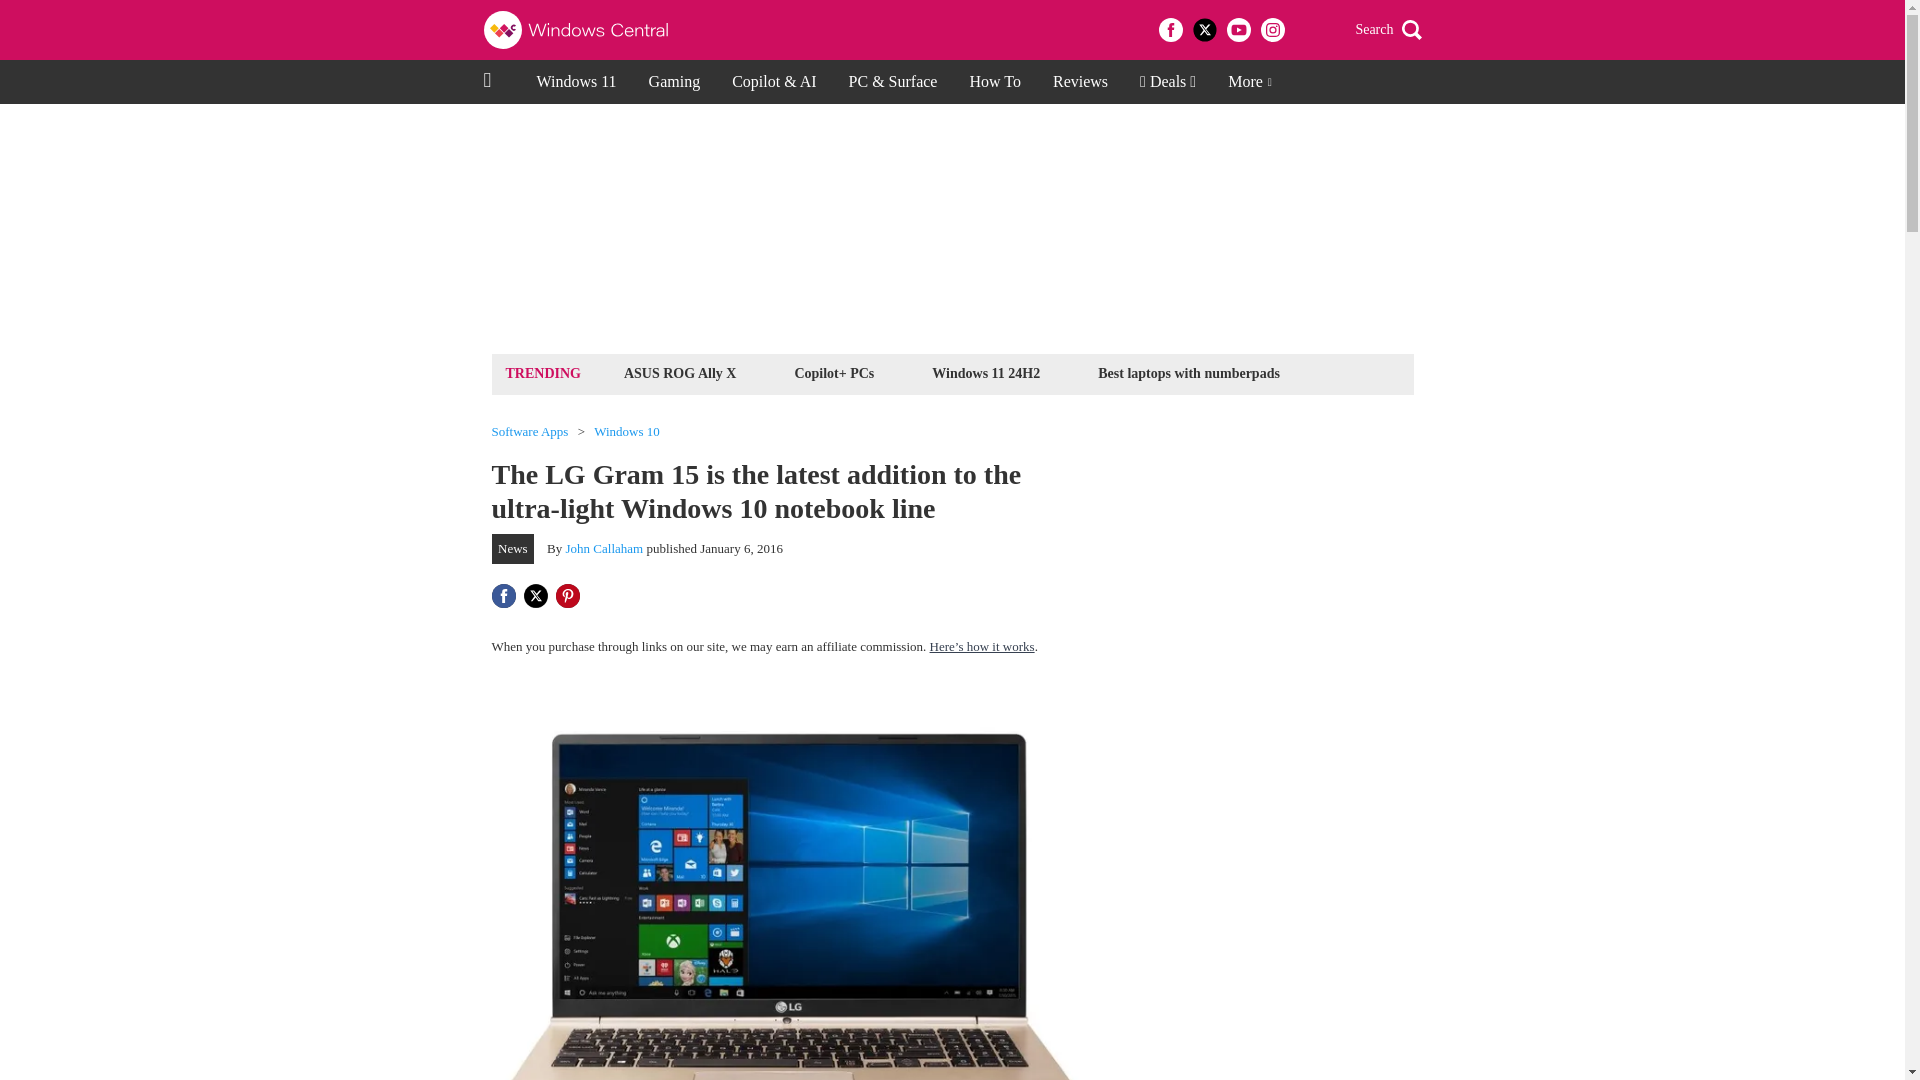  I want to click on News, so click(513, 548).